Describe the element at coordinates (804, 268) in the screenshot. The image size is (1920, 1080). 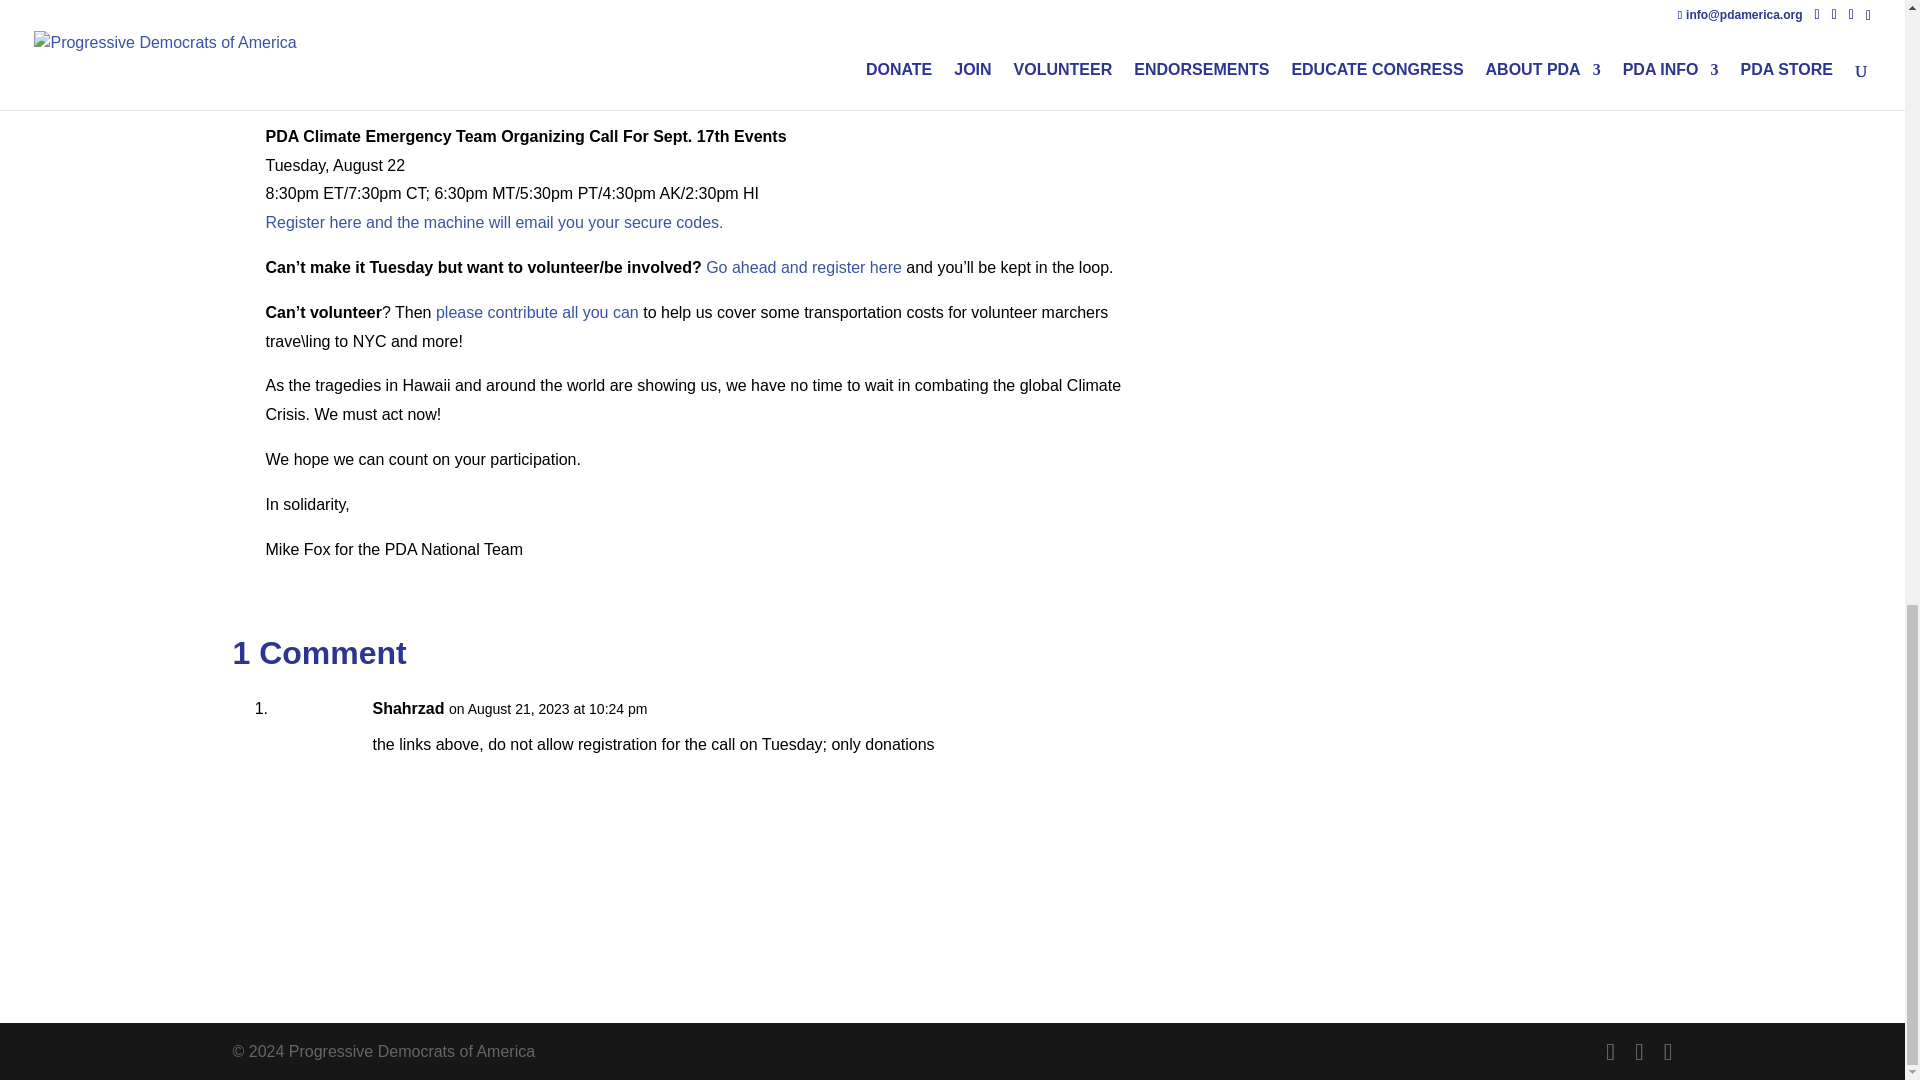
I see `Go ahead and register here` at that location.